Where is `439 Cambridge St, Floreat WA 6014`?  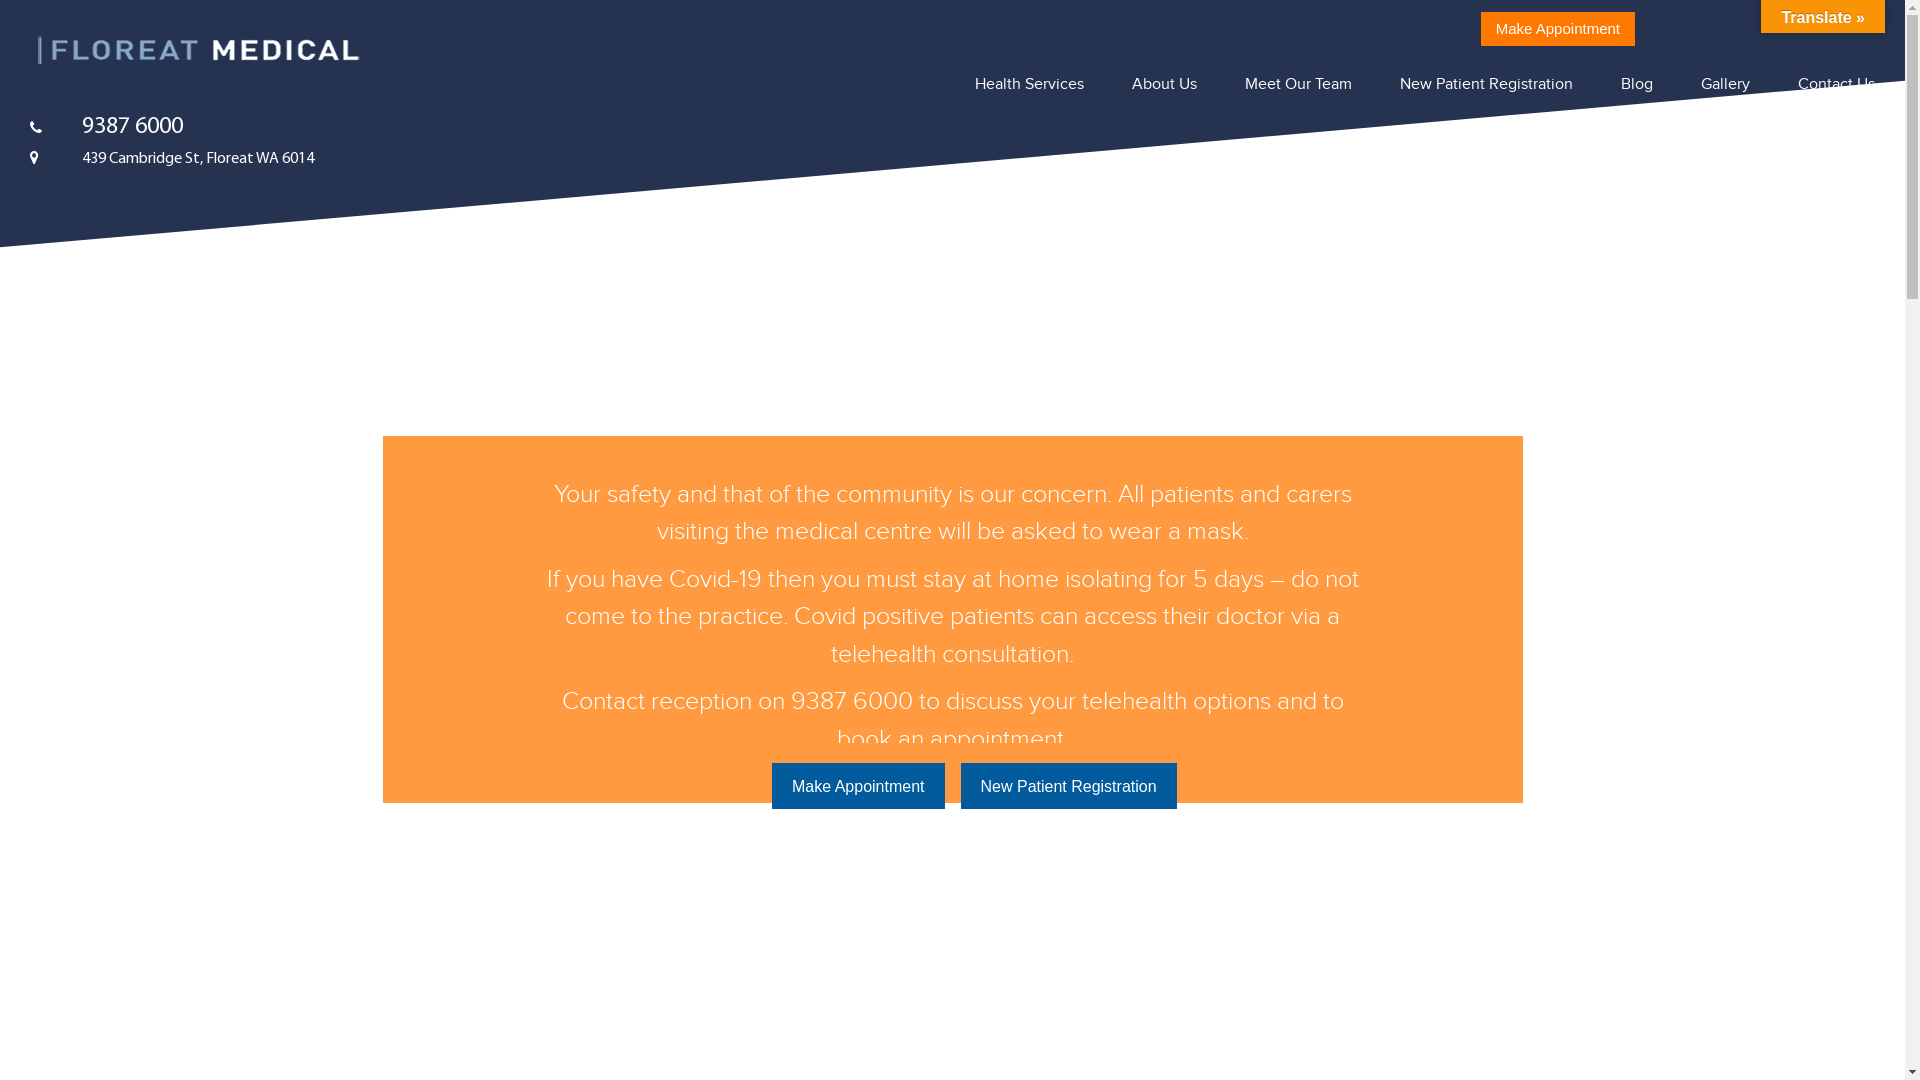 439 Cambridge St, Floreat WA 6014 is located at coordinates (172, 159).